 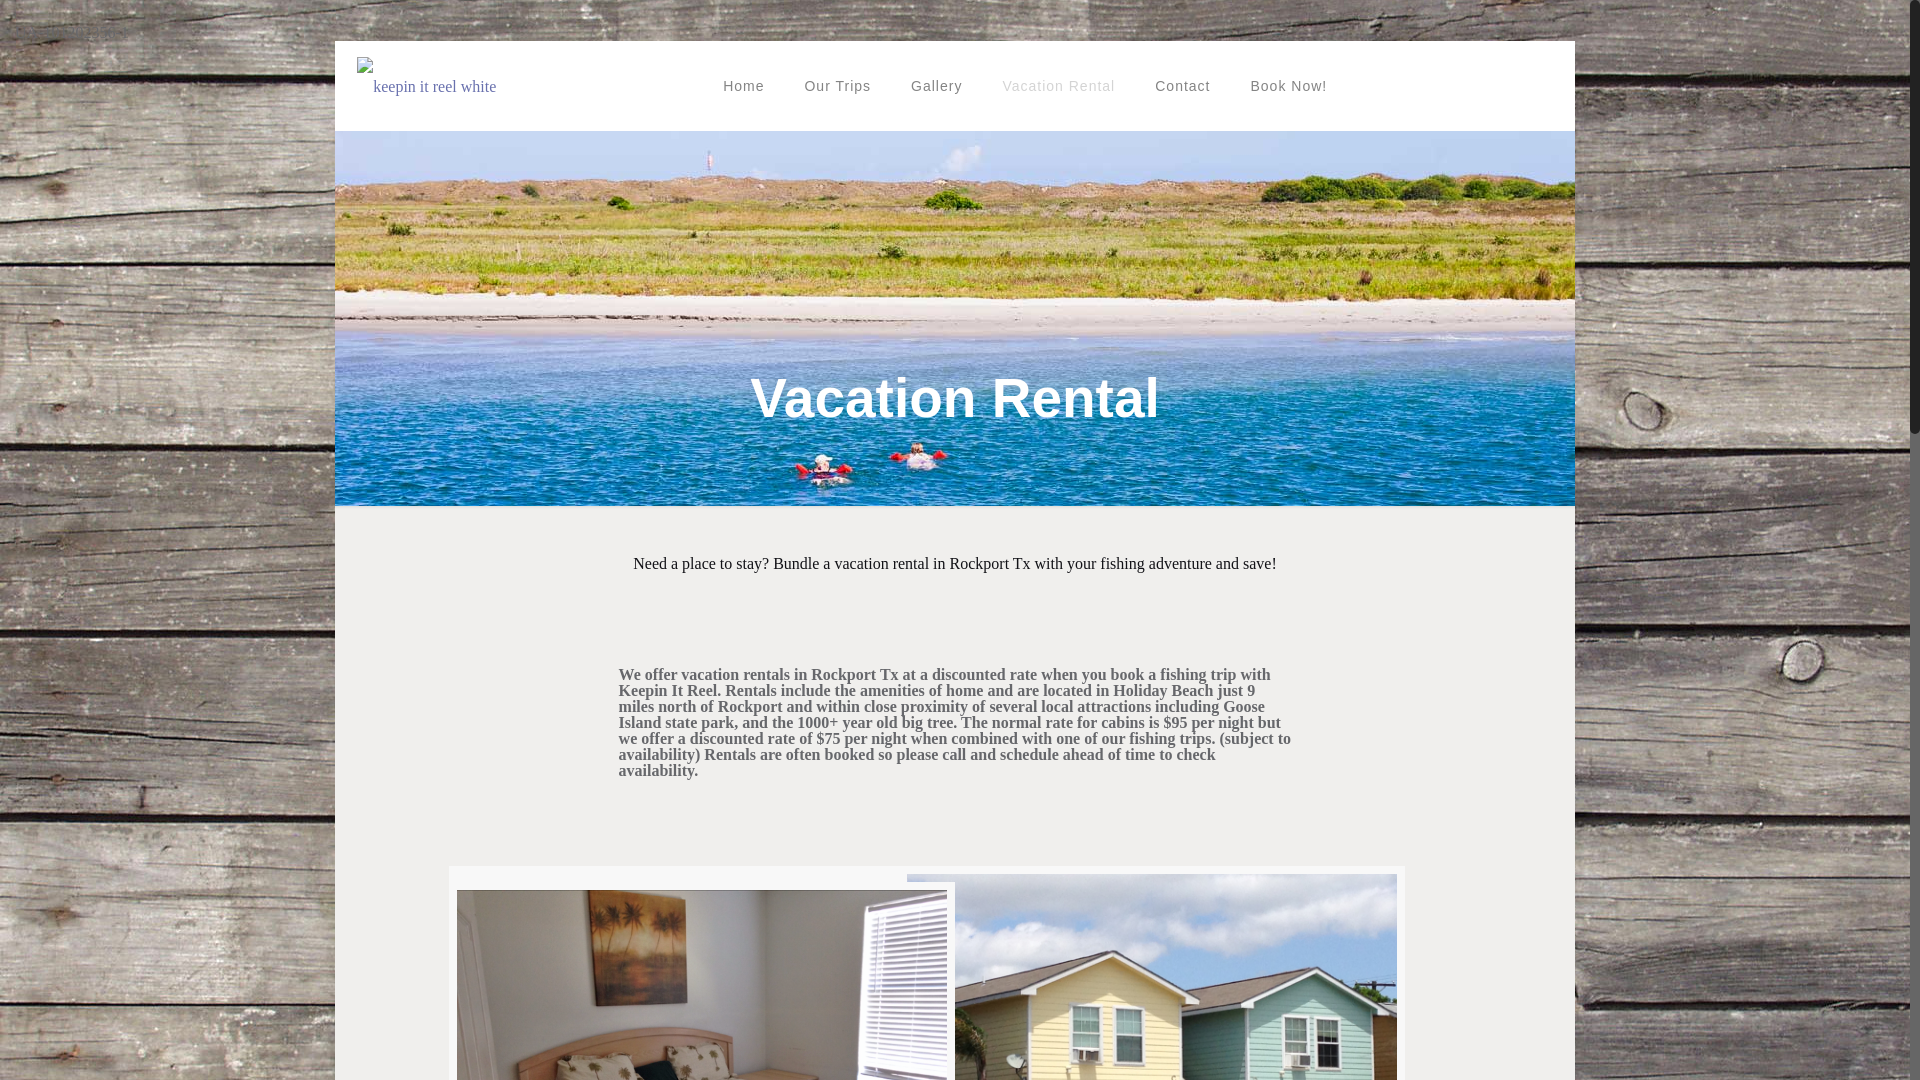 I want to click on Keepin' It Reel, so click(x=426, y=86).